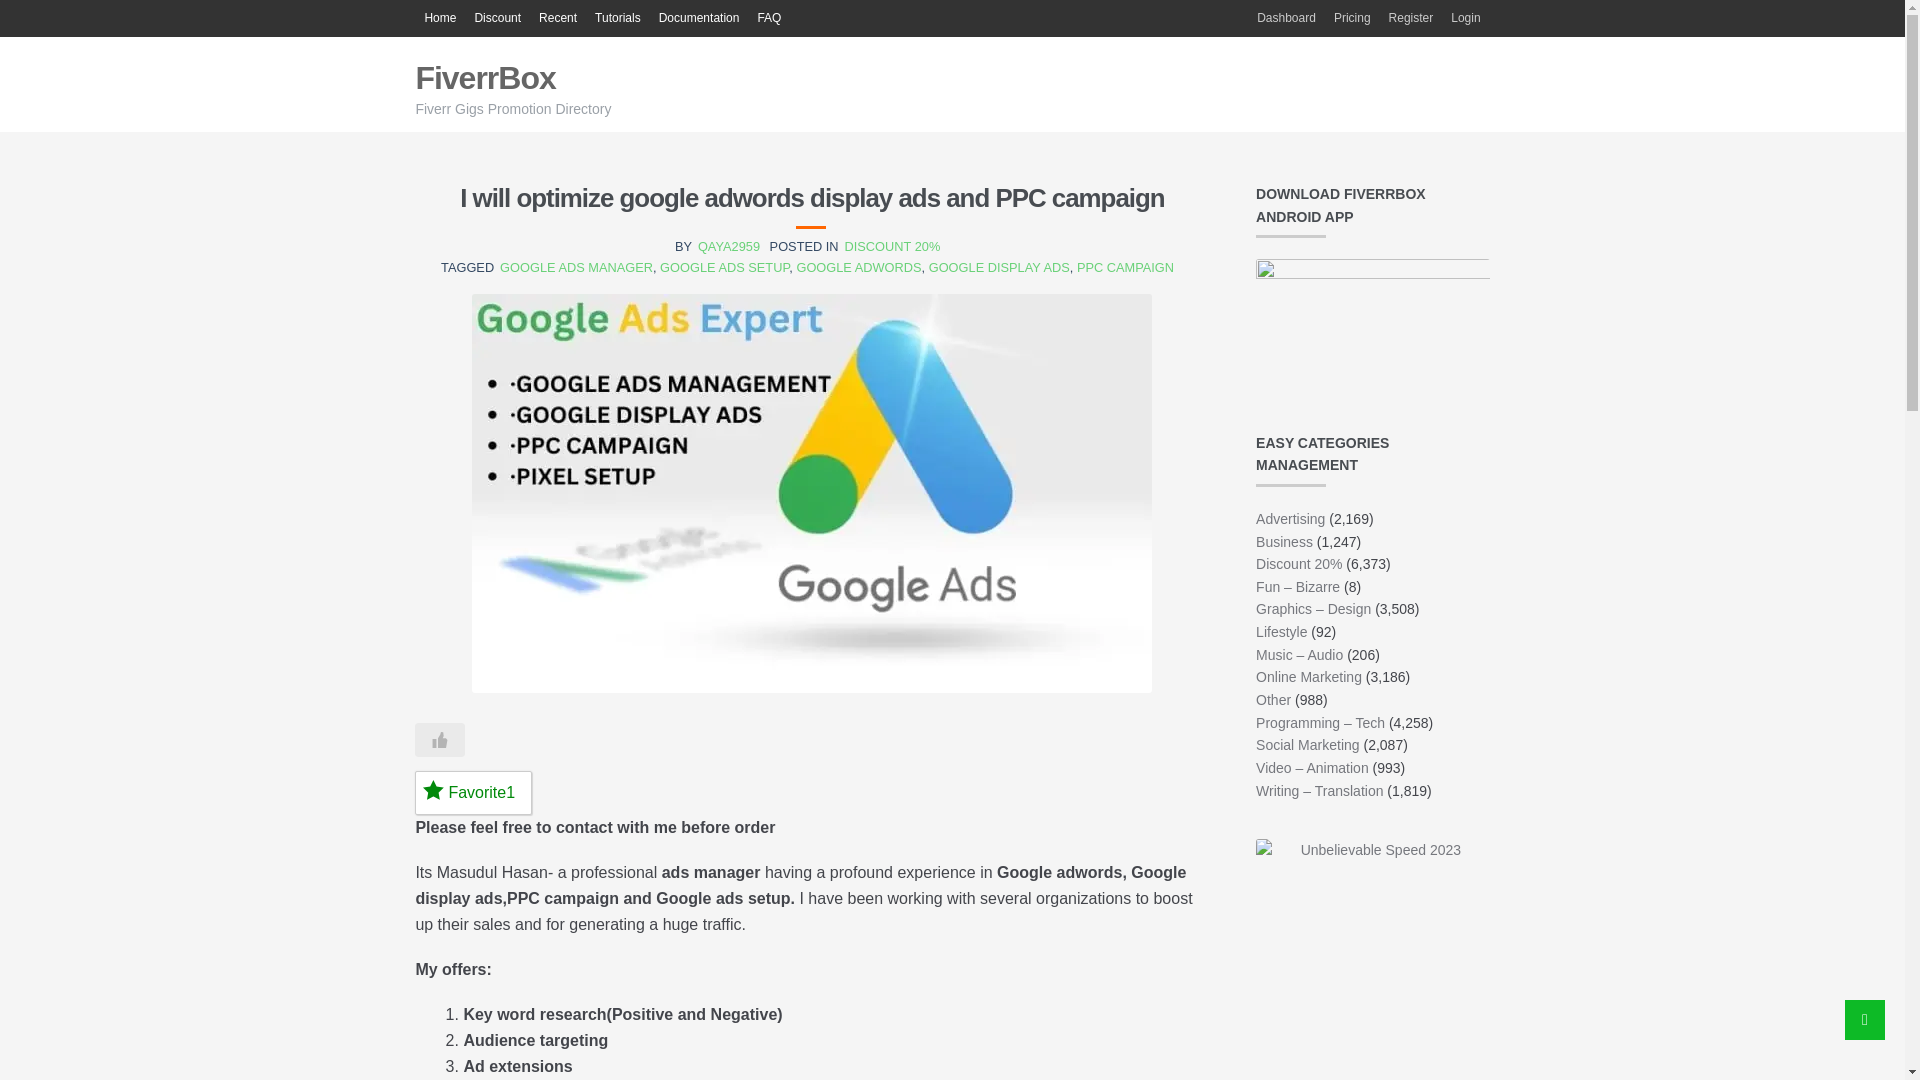  What do you see at coordinates (1352, 18) in the screenshot?
I see `Pricing` at bounding box center [1352, 18].